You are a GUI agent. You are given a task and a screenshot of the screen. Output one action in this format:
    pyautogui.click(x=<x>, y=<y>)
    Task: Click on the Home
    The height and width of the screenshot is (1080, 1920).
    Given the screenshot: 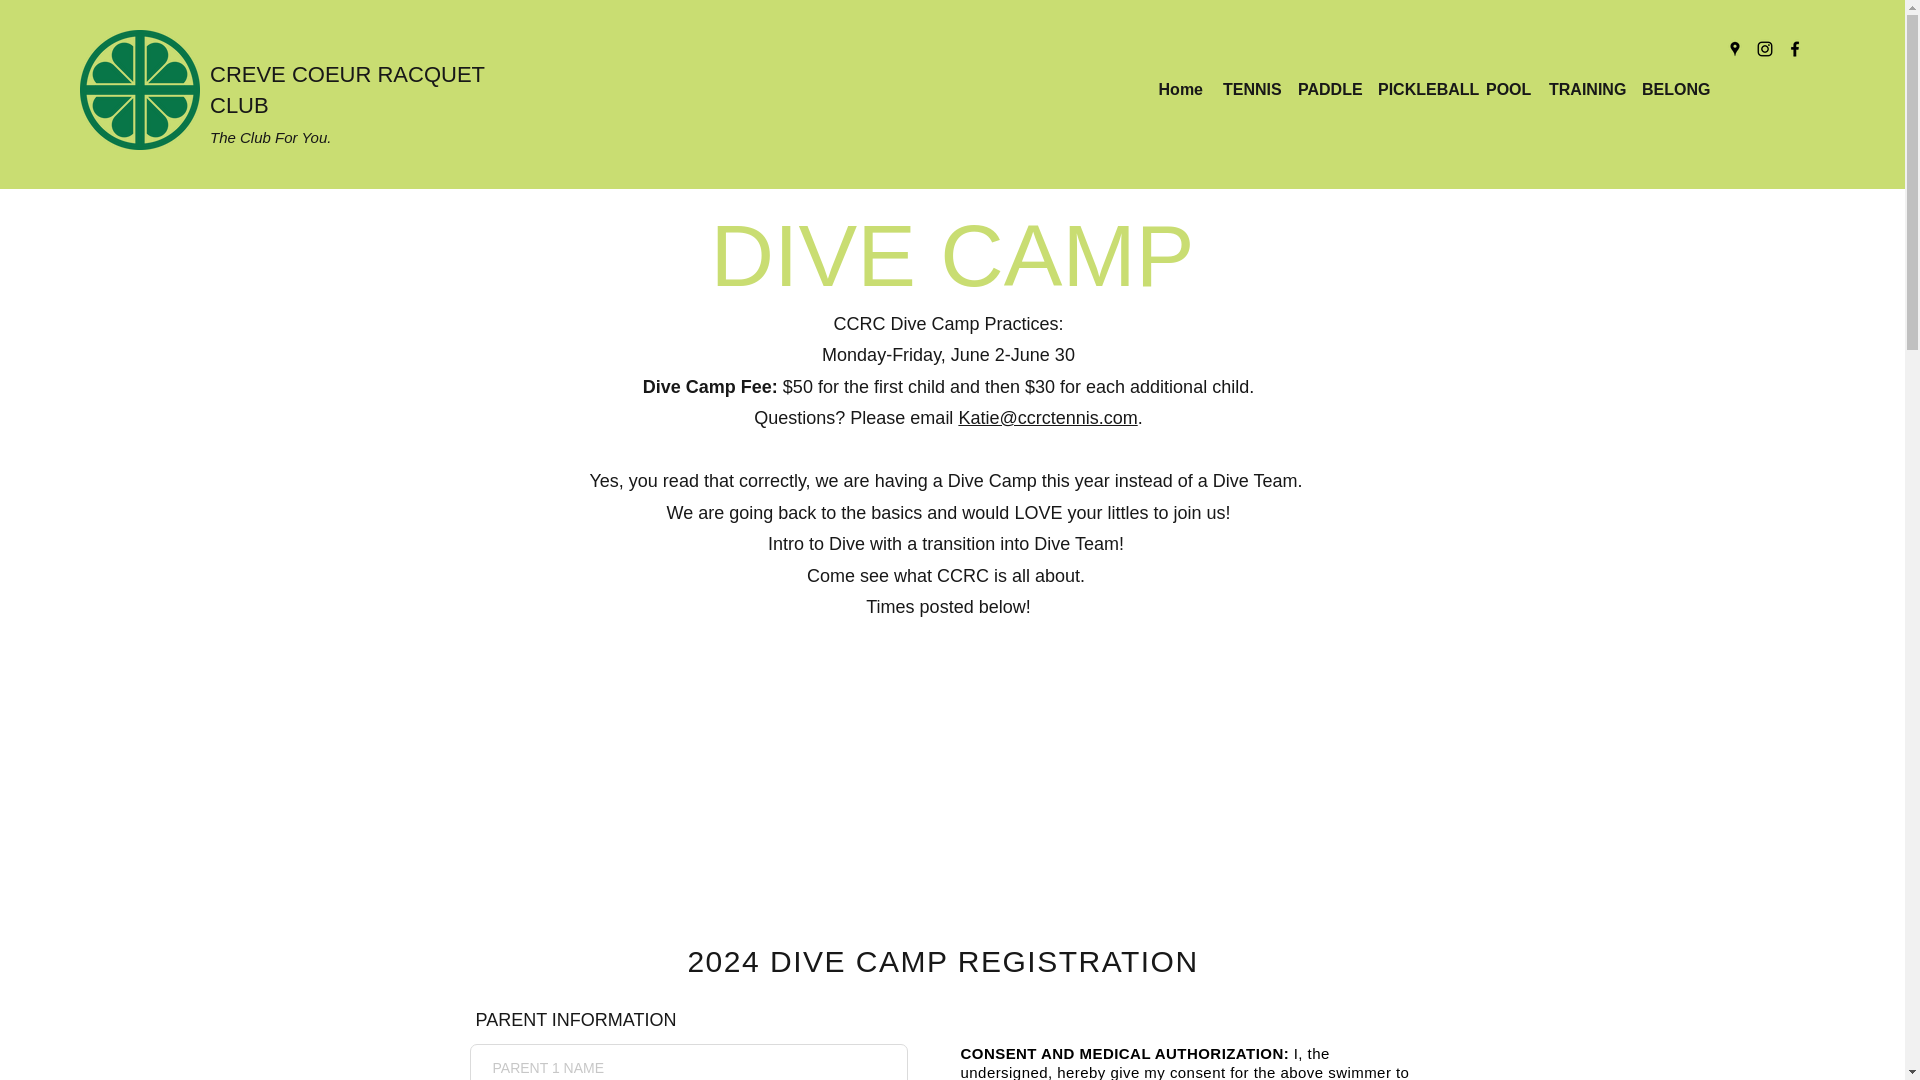 What is the action you would take?
    pyautogui.click(x=1180, y=89)
    